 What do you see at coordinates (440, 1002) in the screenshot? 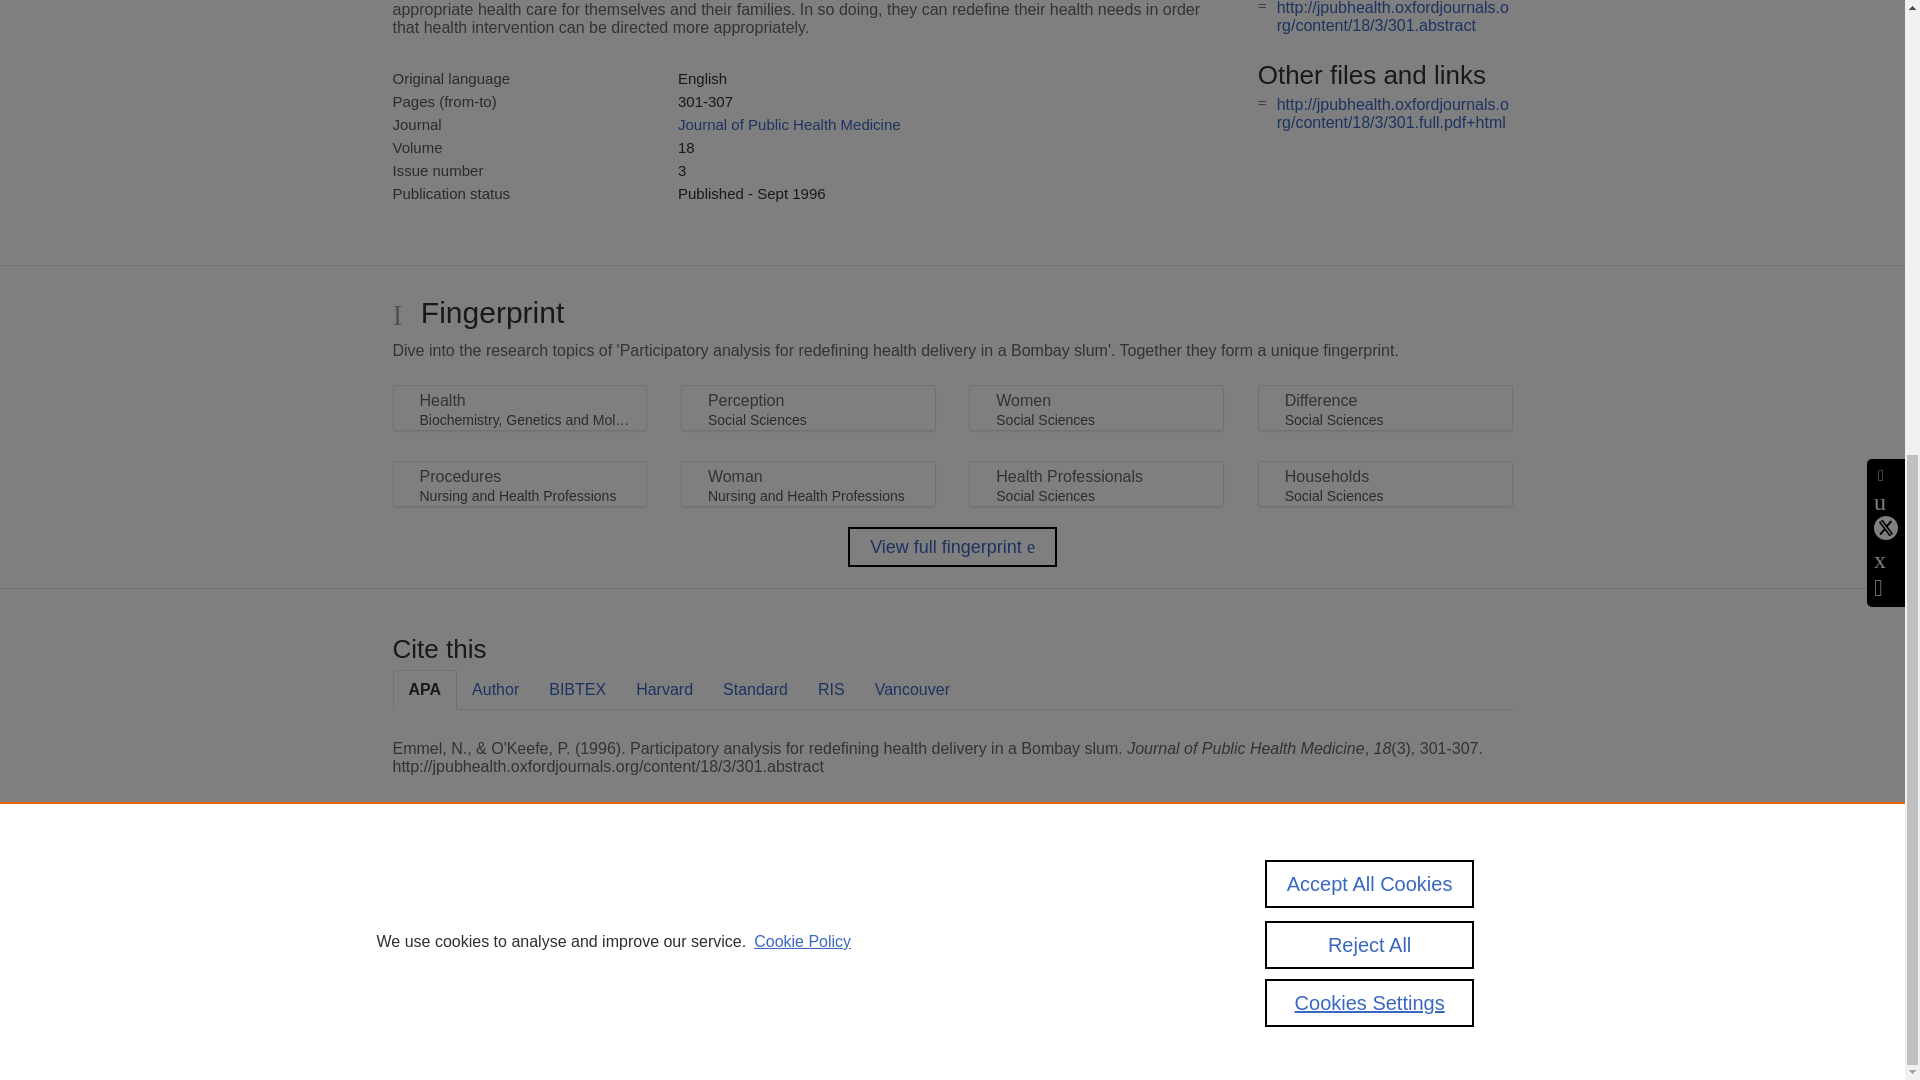
I see `Cookies Settings` at bounding box center [440, 1002].